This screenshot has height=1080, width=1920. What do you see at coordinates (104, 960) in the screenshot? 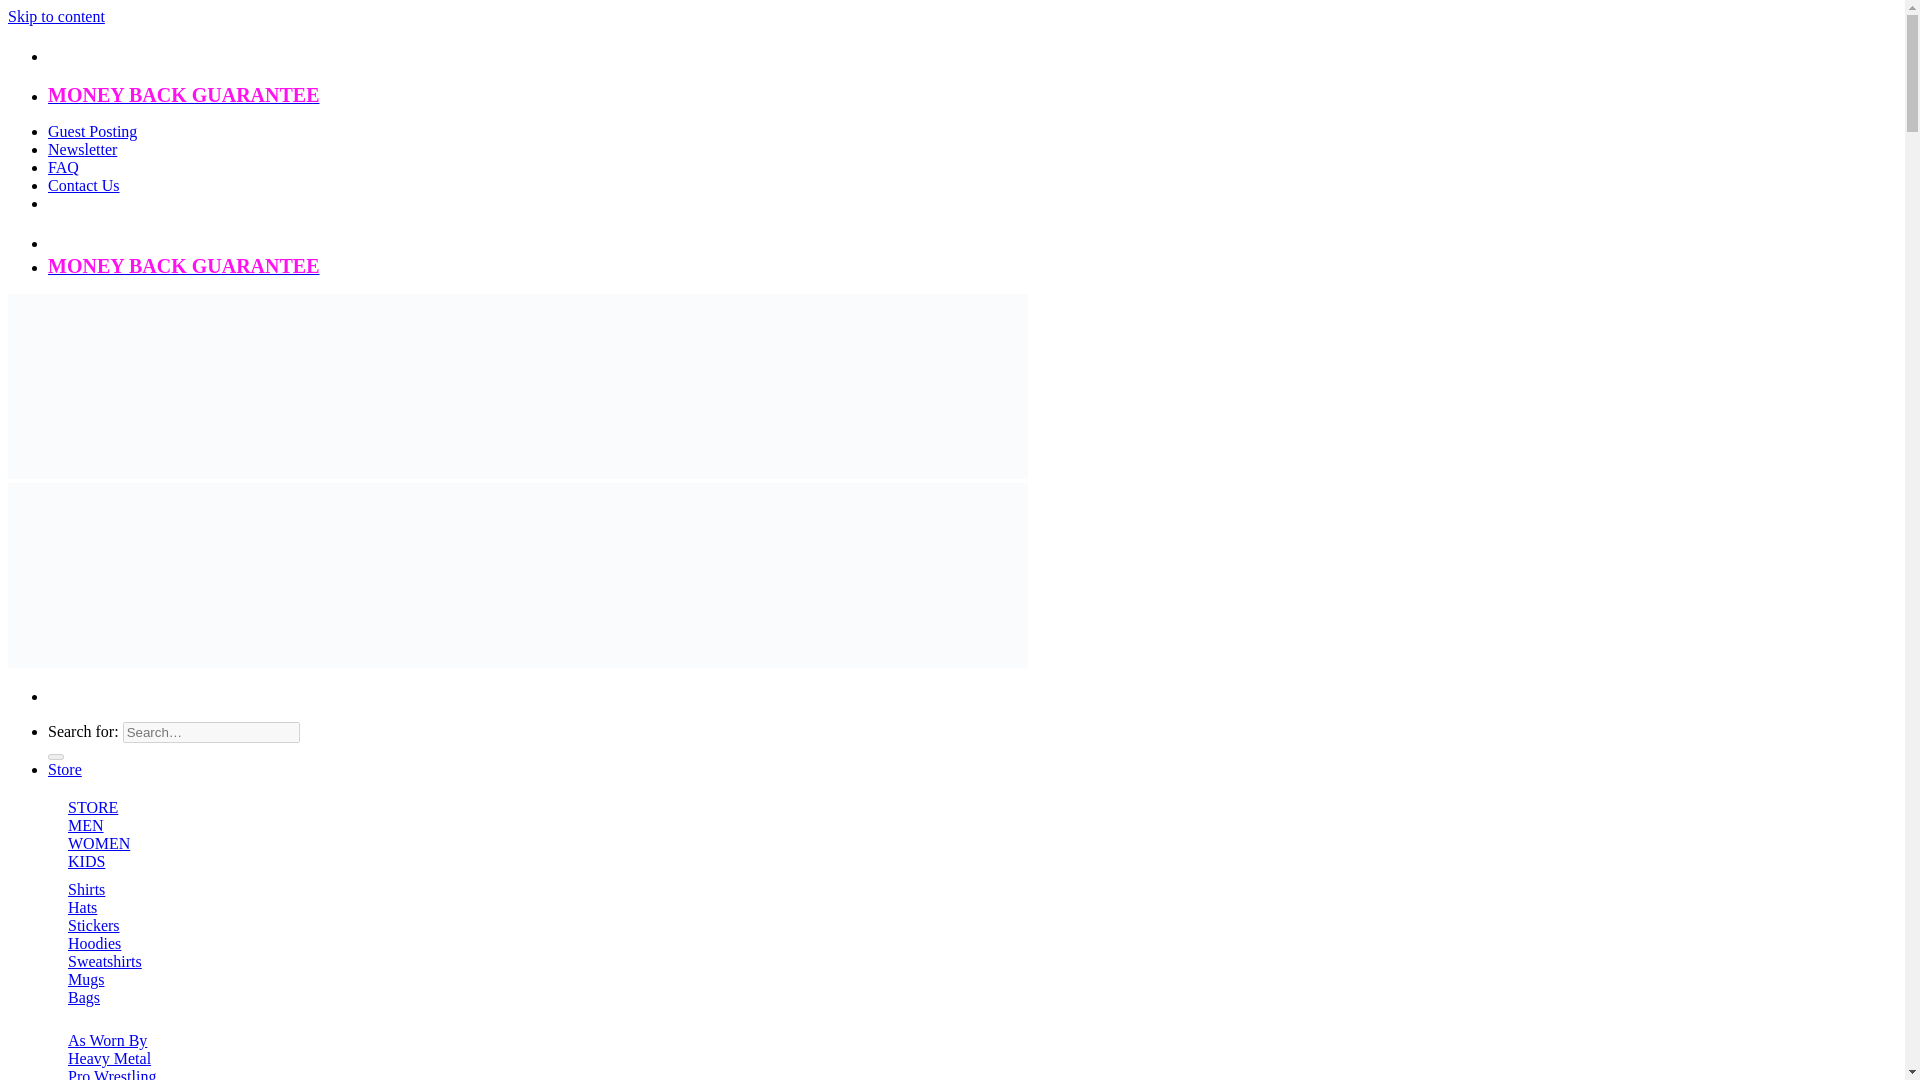
I see `Sweatshirts` at bounding box center [104, 960].